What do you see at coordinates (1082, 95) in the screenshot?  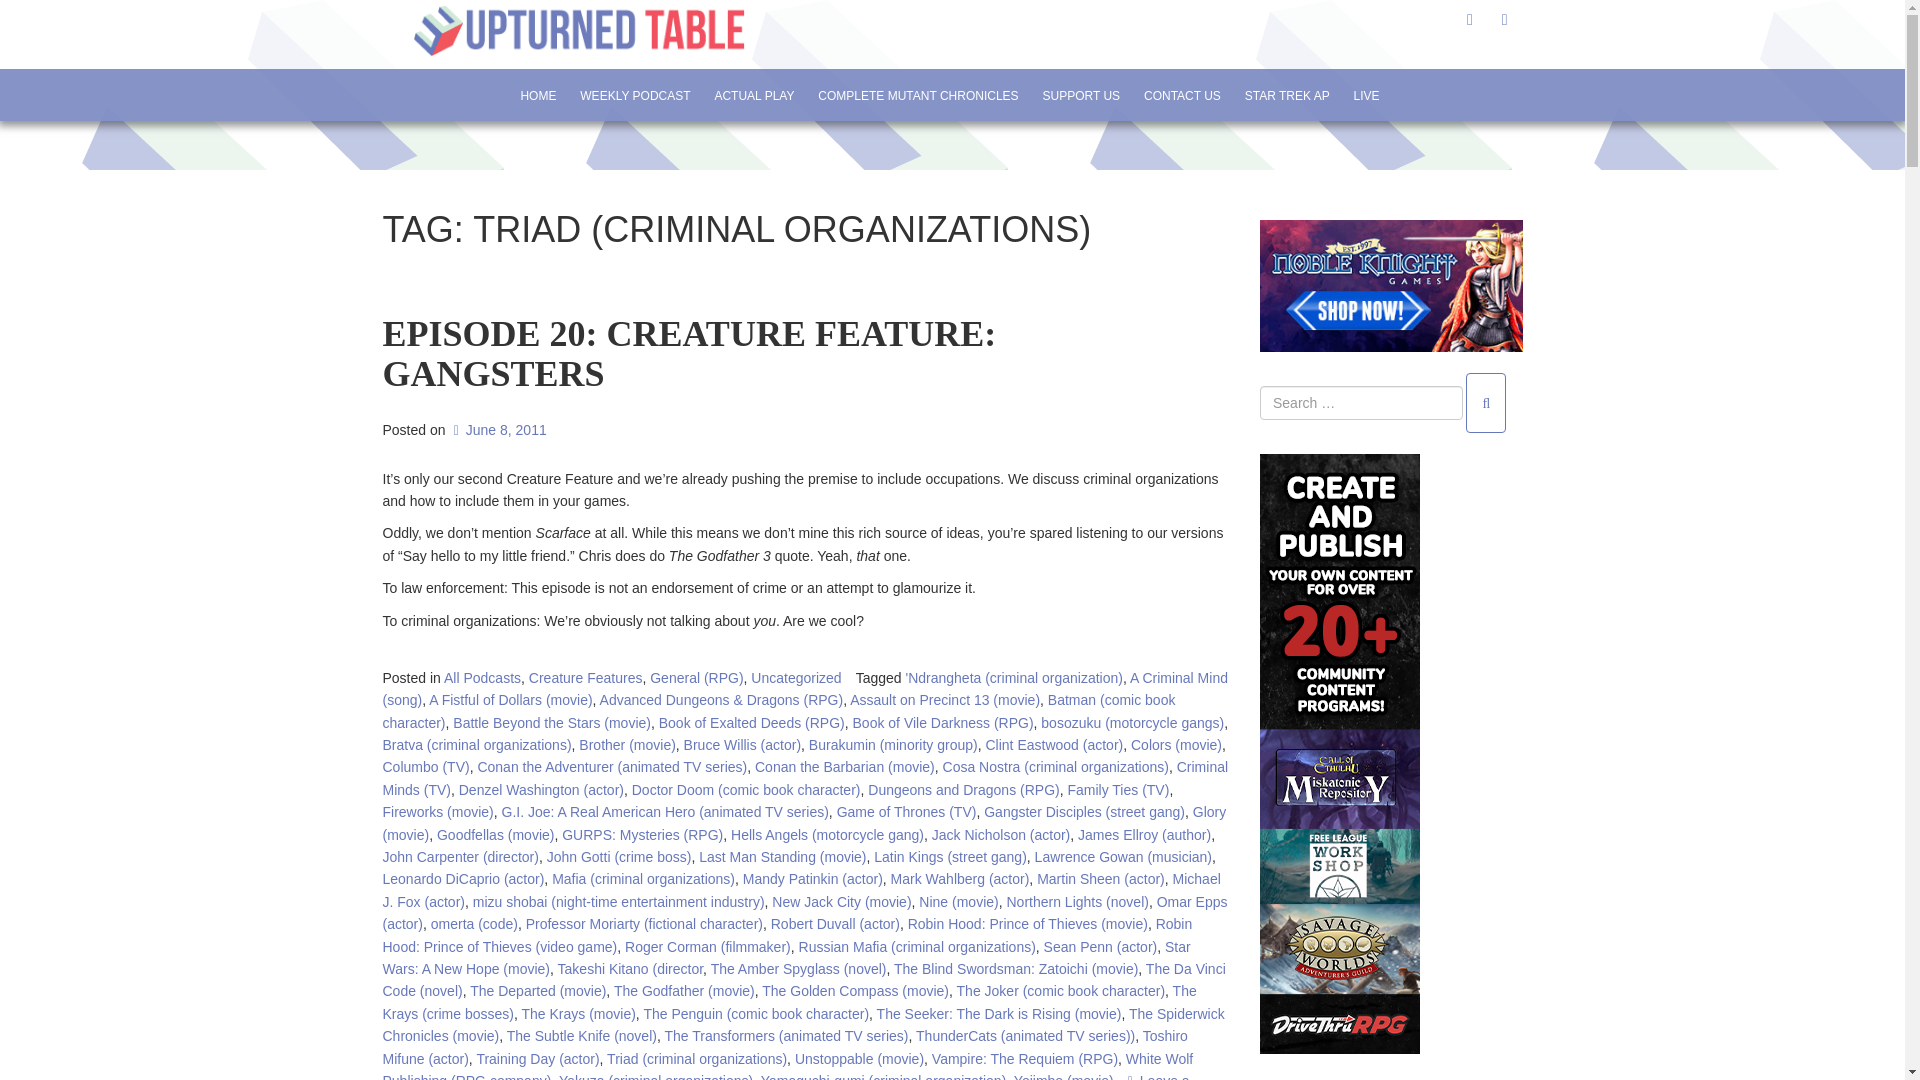 I see `SUPPORT US` at bounding box center [1082, 95].